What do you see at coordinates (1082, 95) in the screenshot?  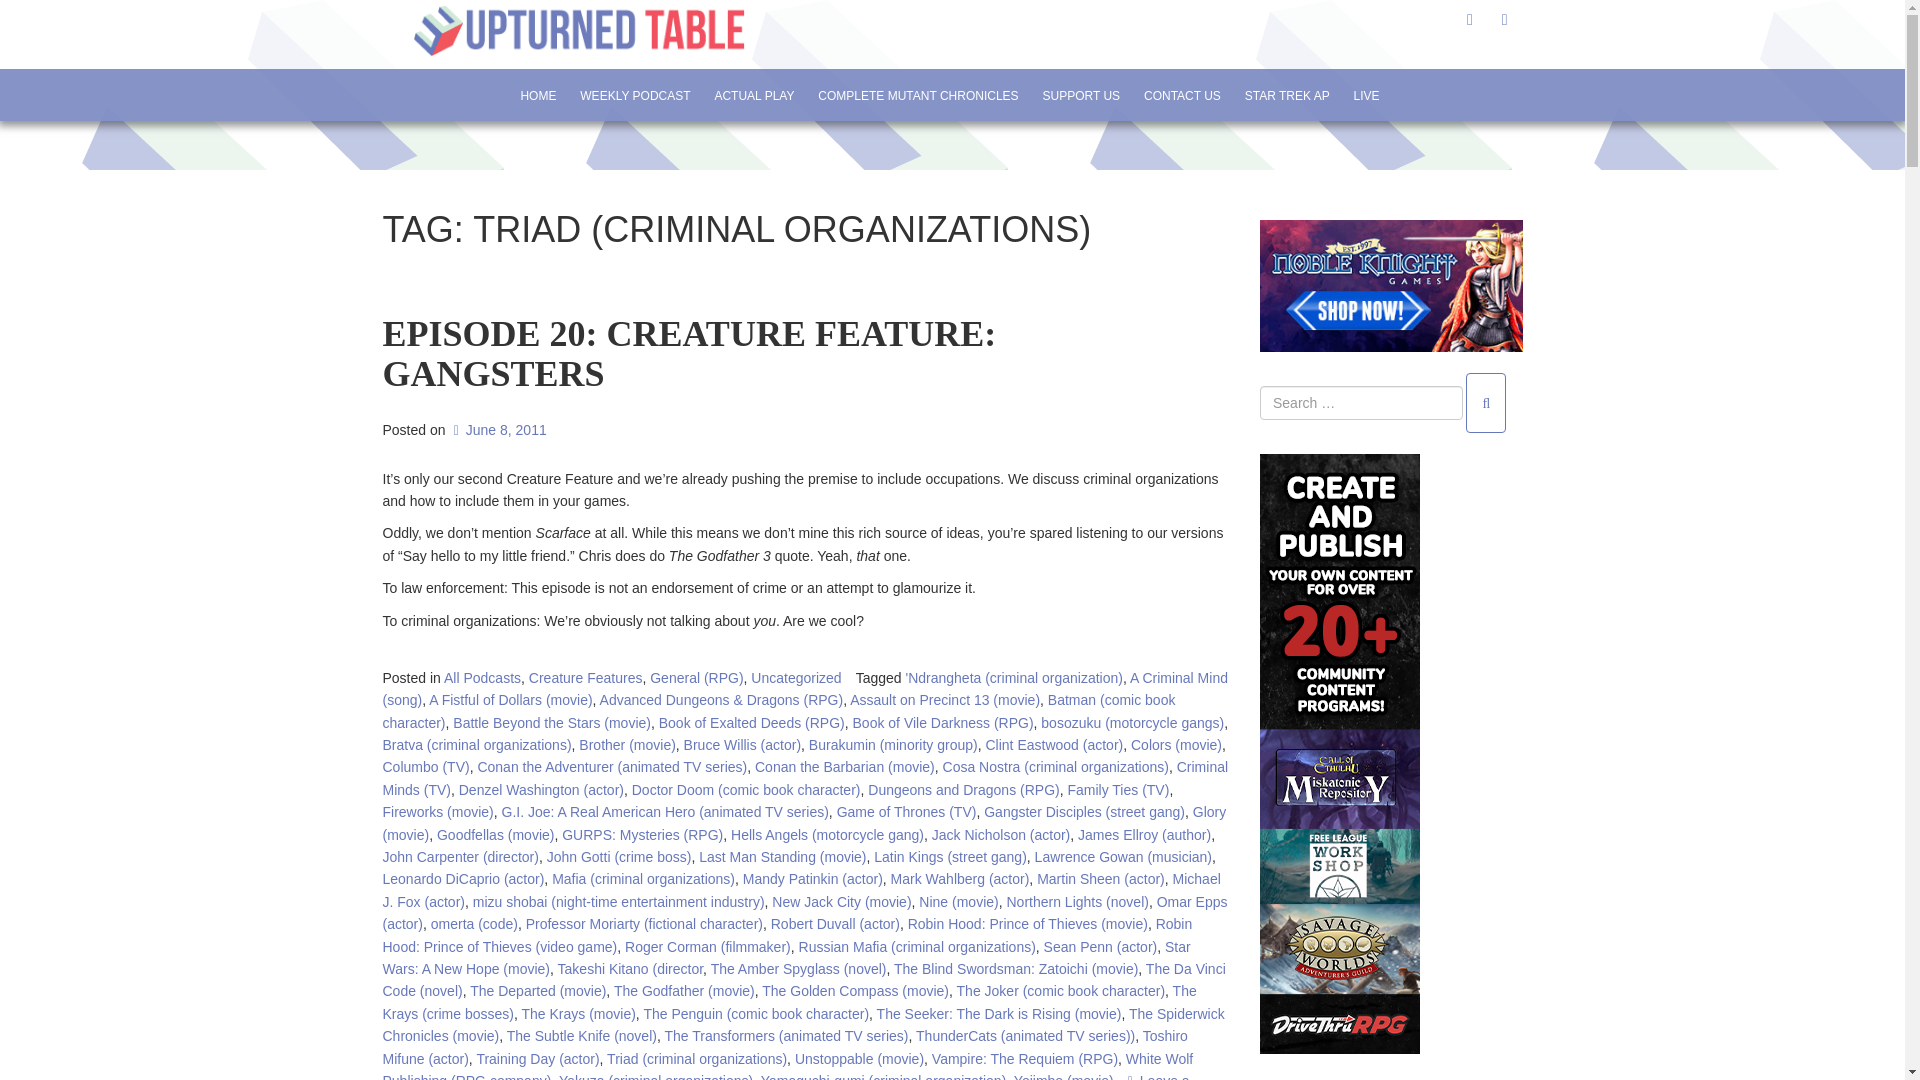 I see `SUPPORT US` at bounding box center [1082, 95].